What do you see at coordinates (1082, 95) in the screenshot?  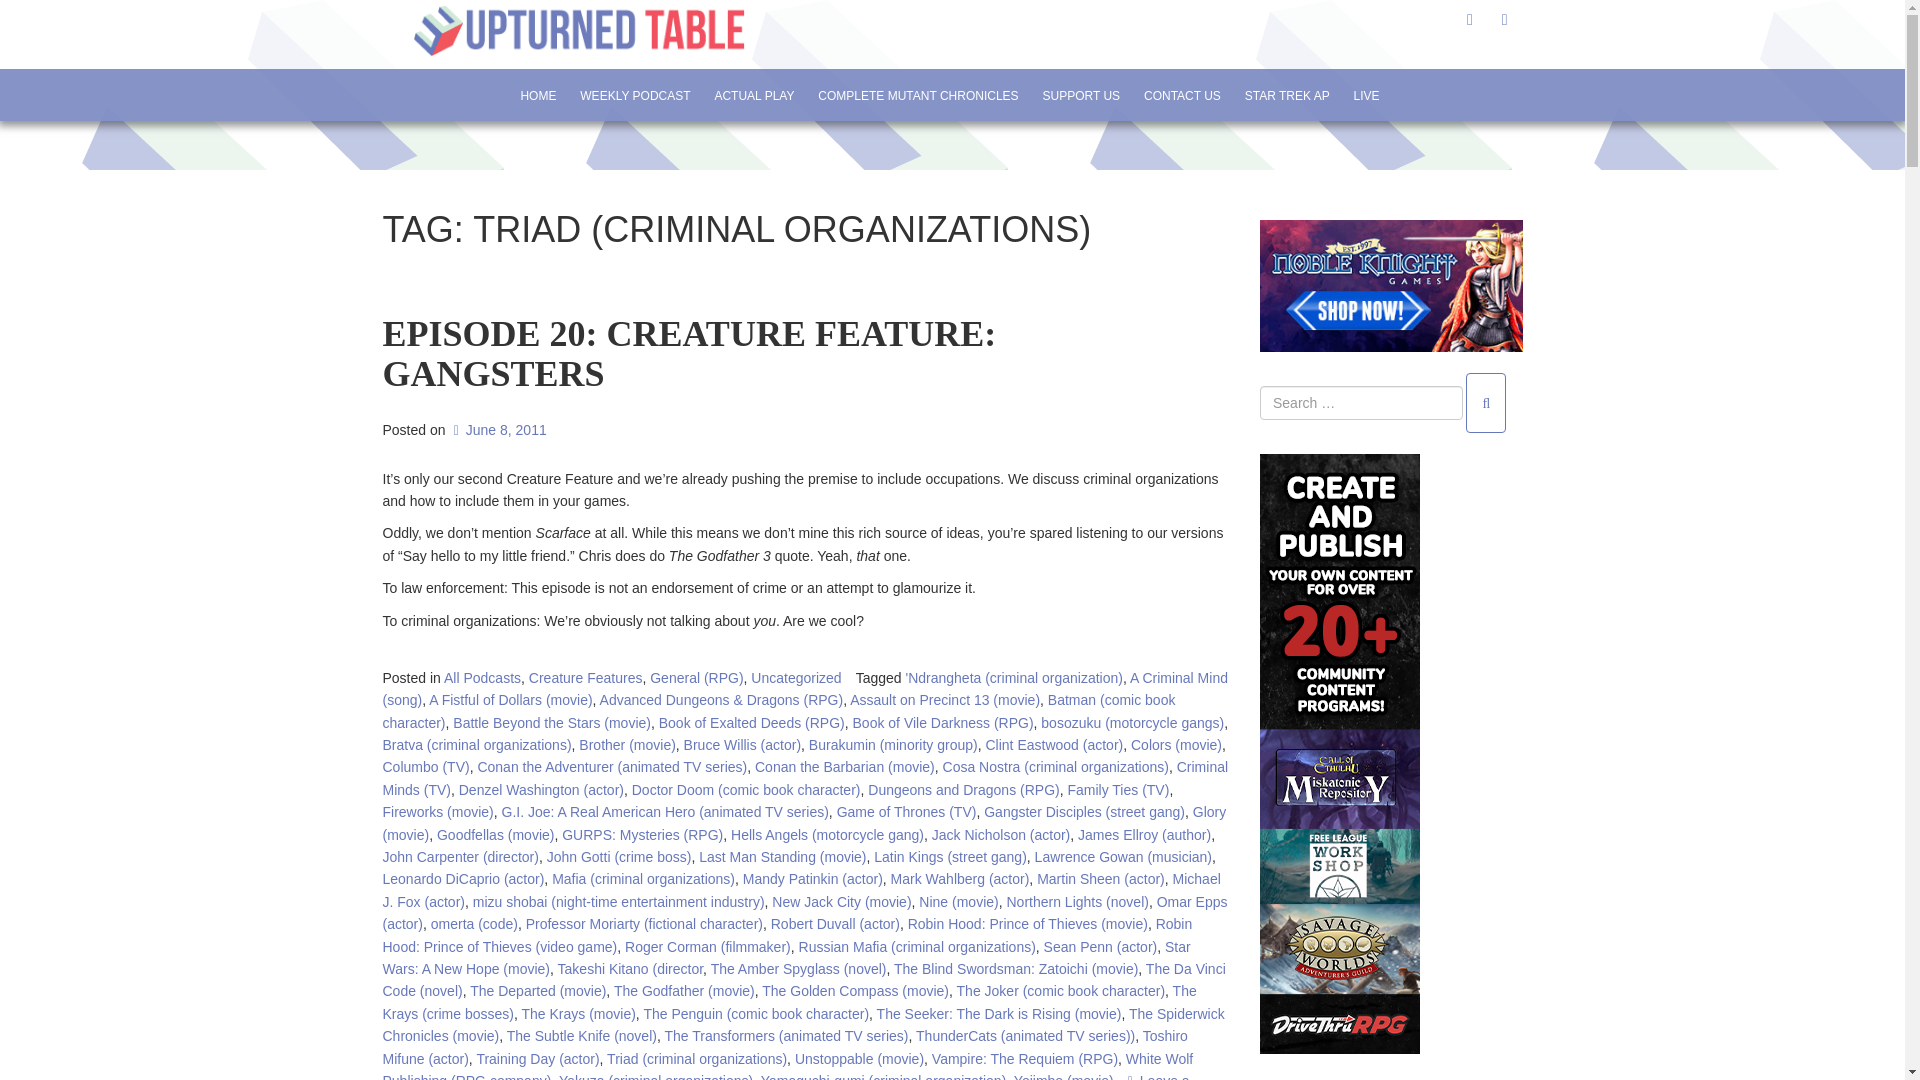 I see `SUPPORT US` at bounding box center [1082, 95].